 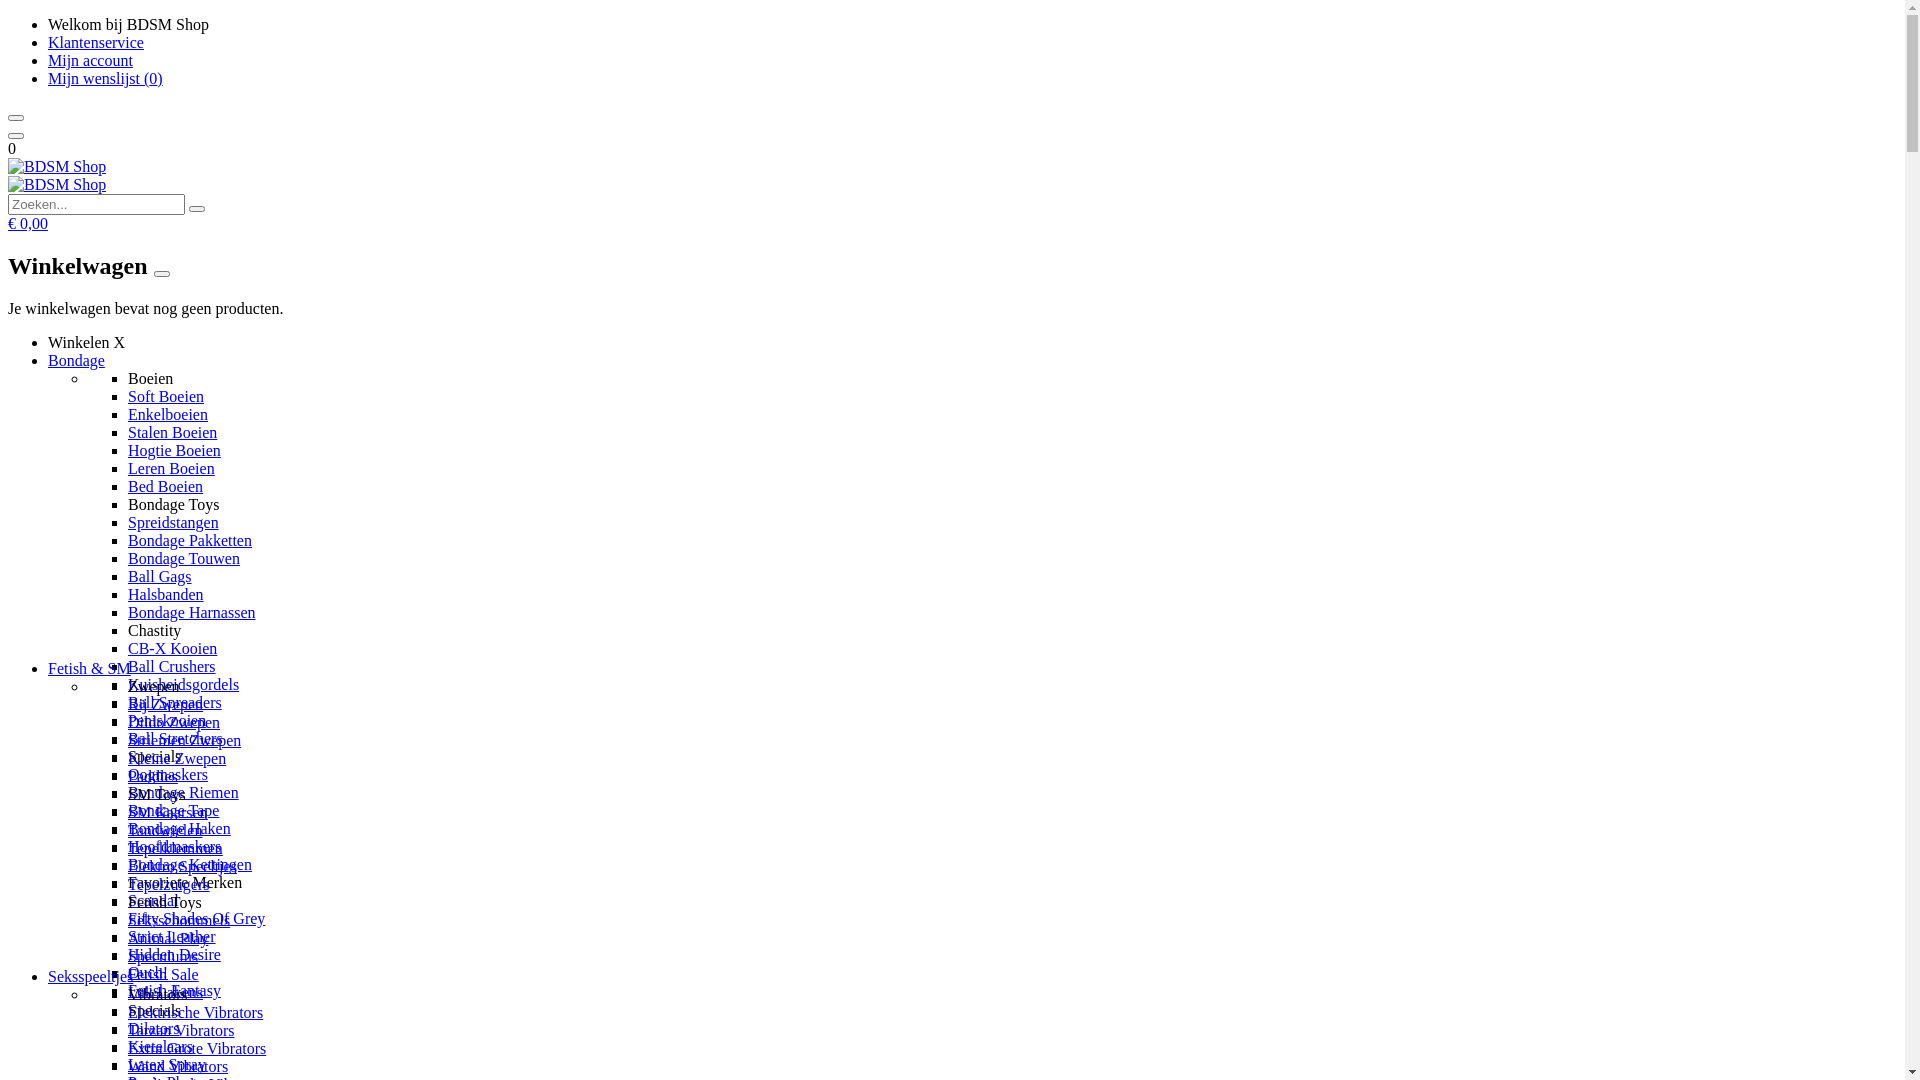 What do you see at coordinates (96, 42) in the screenshot?
I see `Klantenservice` at bounding box center [96, 42].